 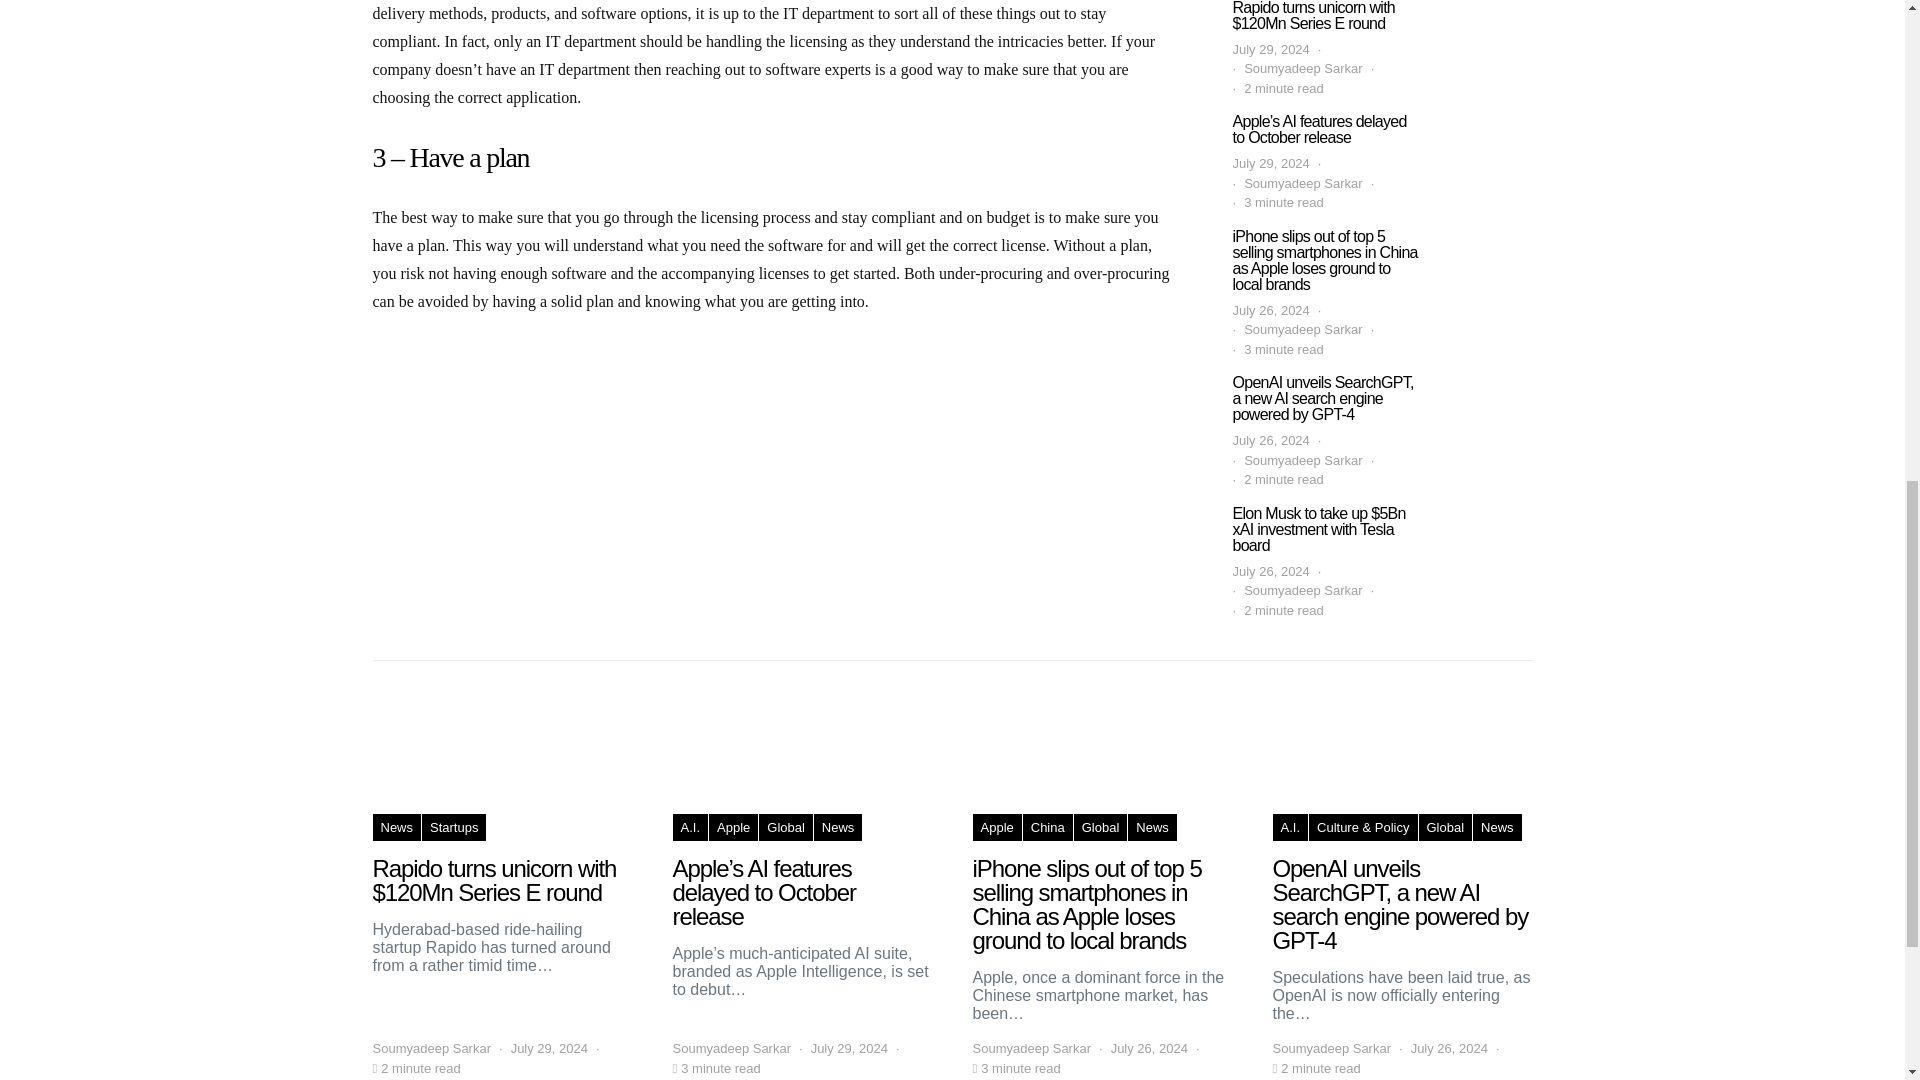 What do you see at coordinates (1330, 1048) in the screenshot?
I see `View all posts by Soumyadeep Sarkar` at bounding box center [1330, 1048].